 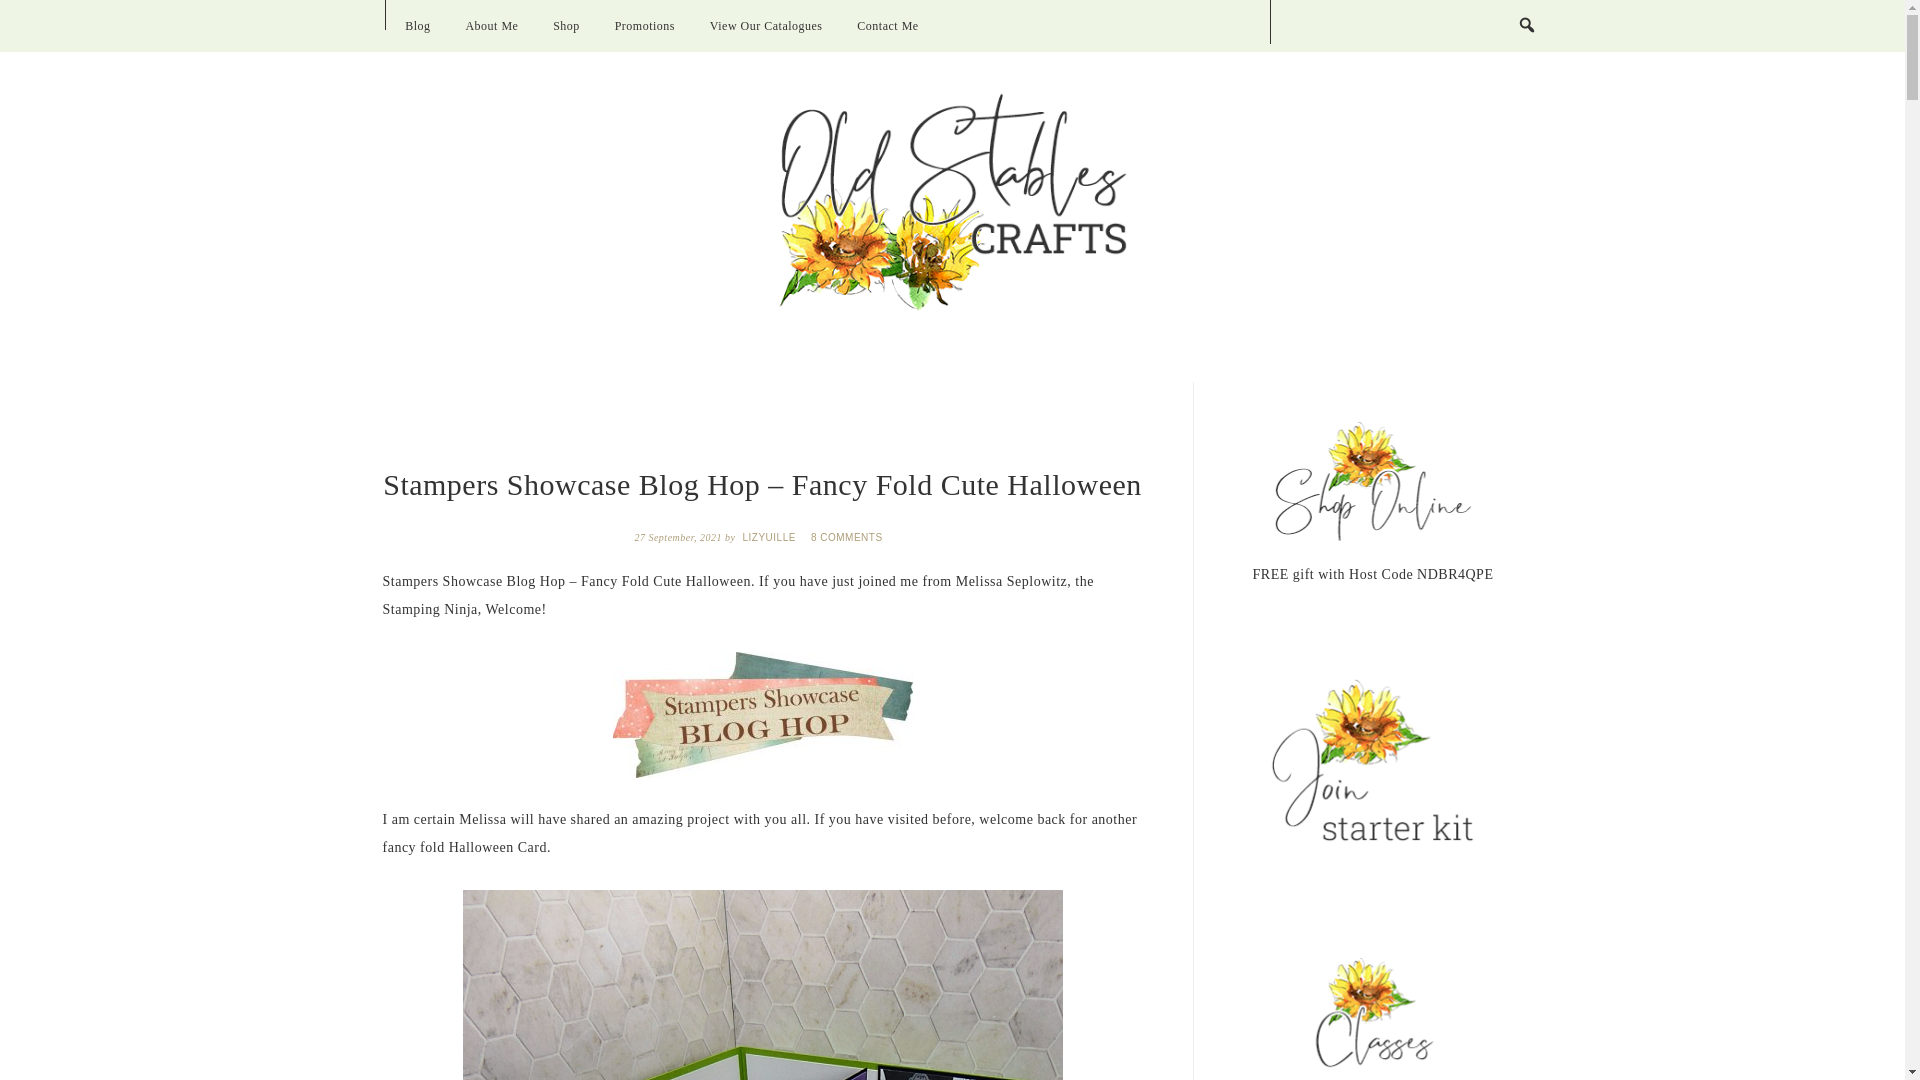 What do you see at coordinates (417, 26) in the screenshot?
I see `Blog` at bounding box center [417, 26].